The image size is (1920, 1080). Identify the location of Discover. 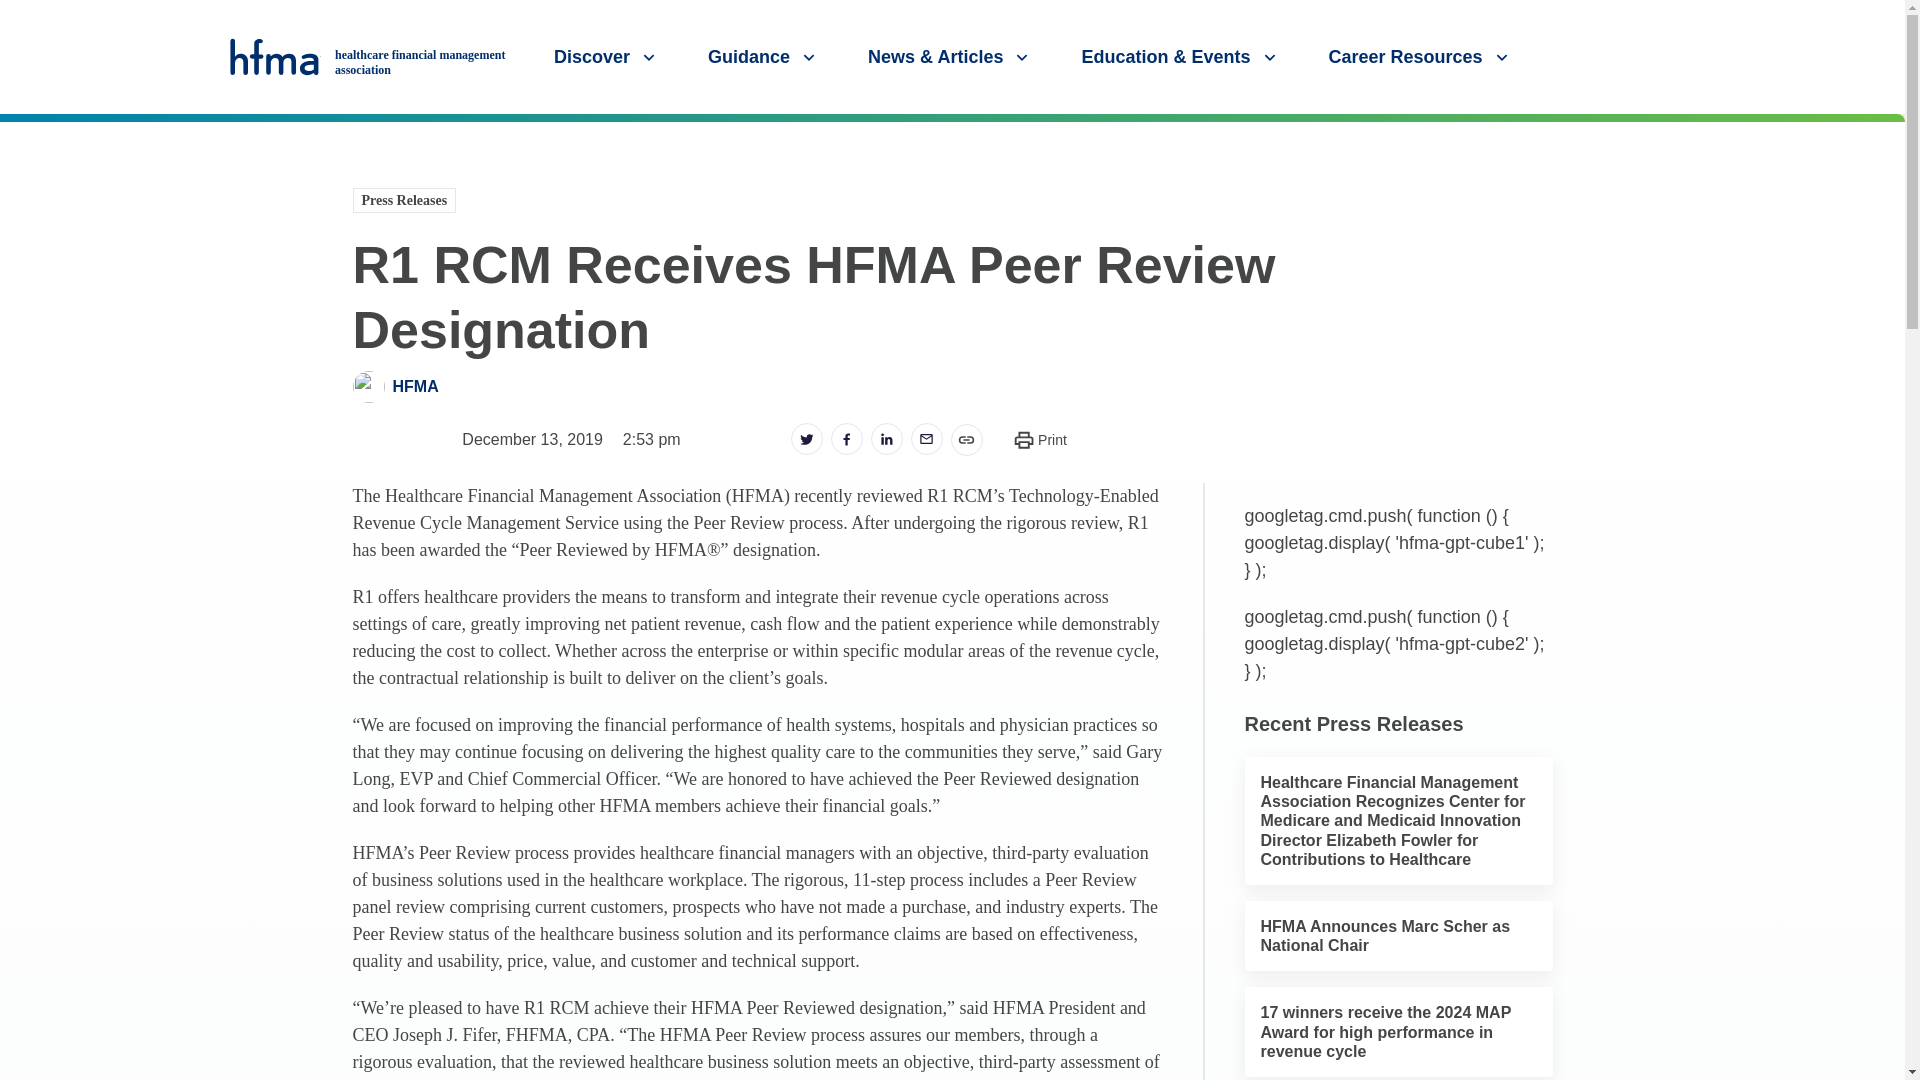
(607, 56).